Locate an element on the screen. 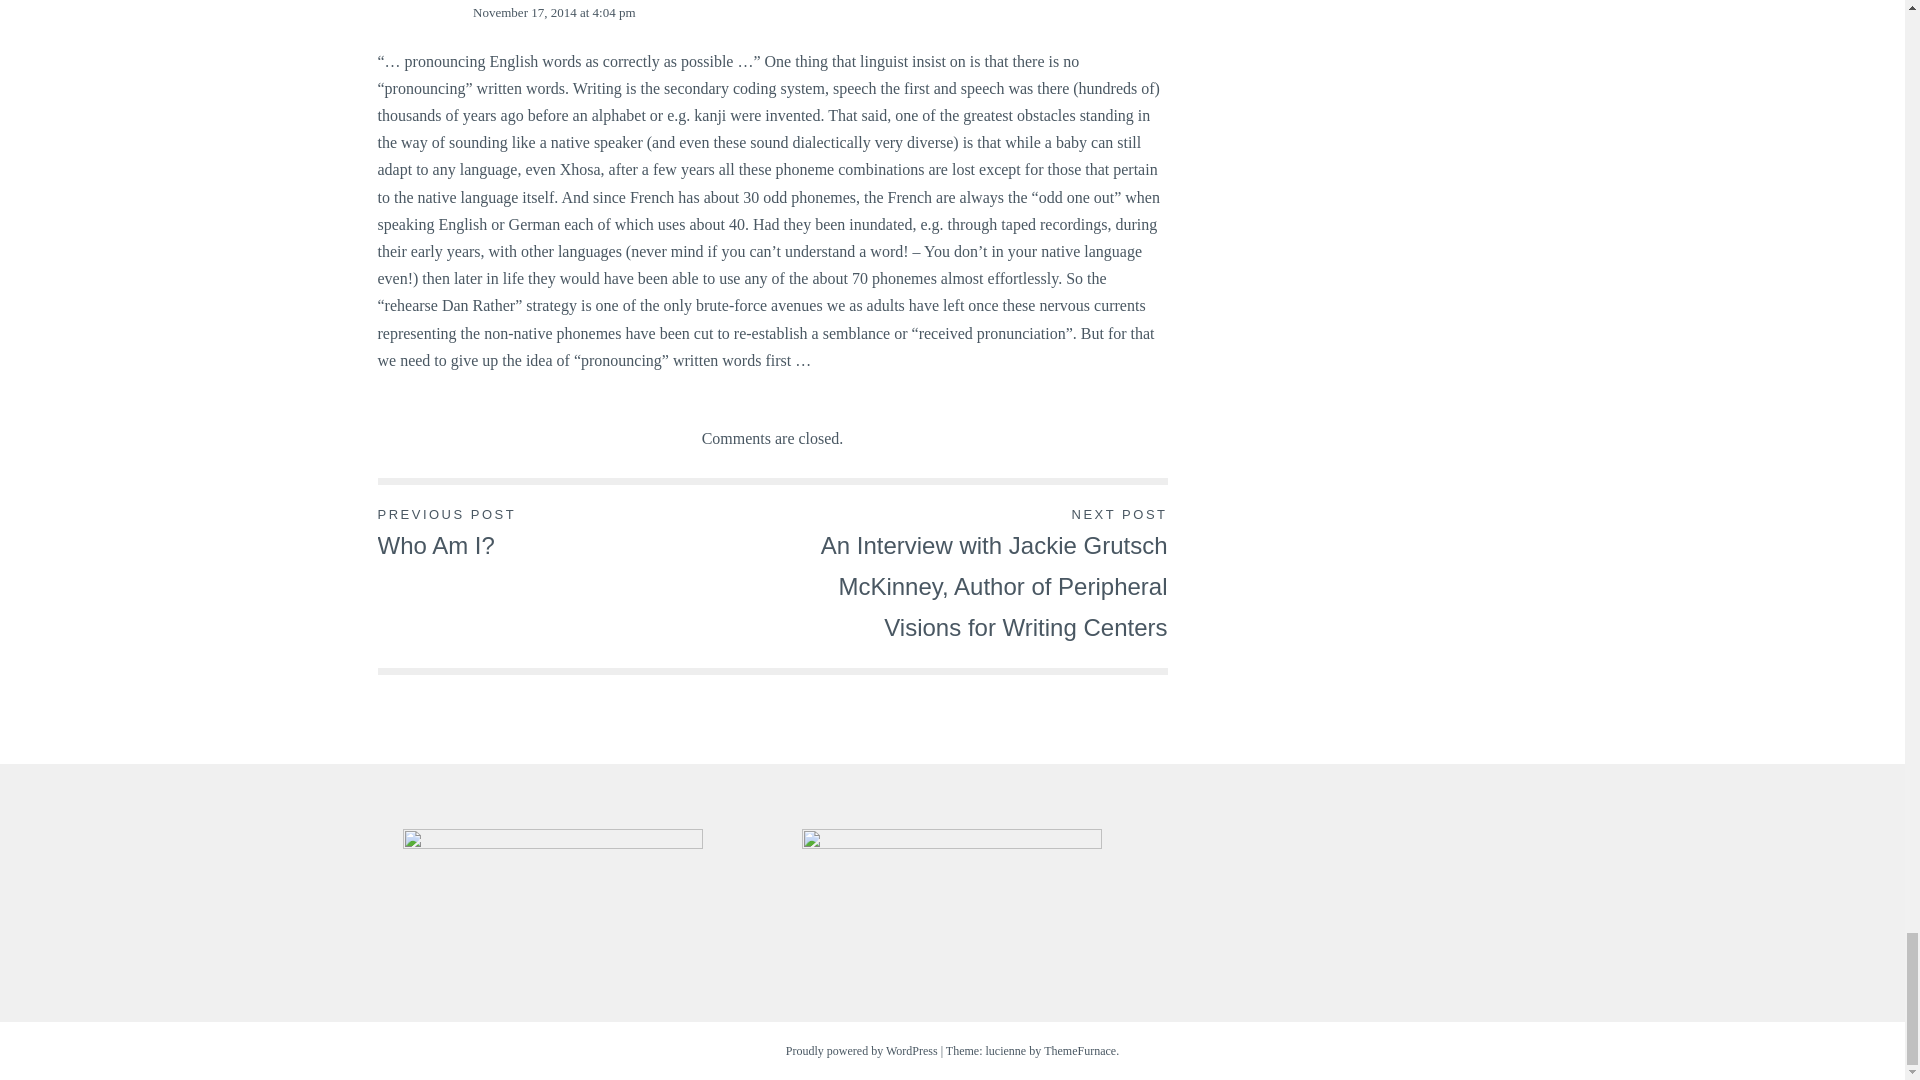 The height and width of the screenshot is (1080, 1920). Proudly powered by WordPress is located at coordinates (862, 1051).